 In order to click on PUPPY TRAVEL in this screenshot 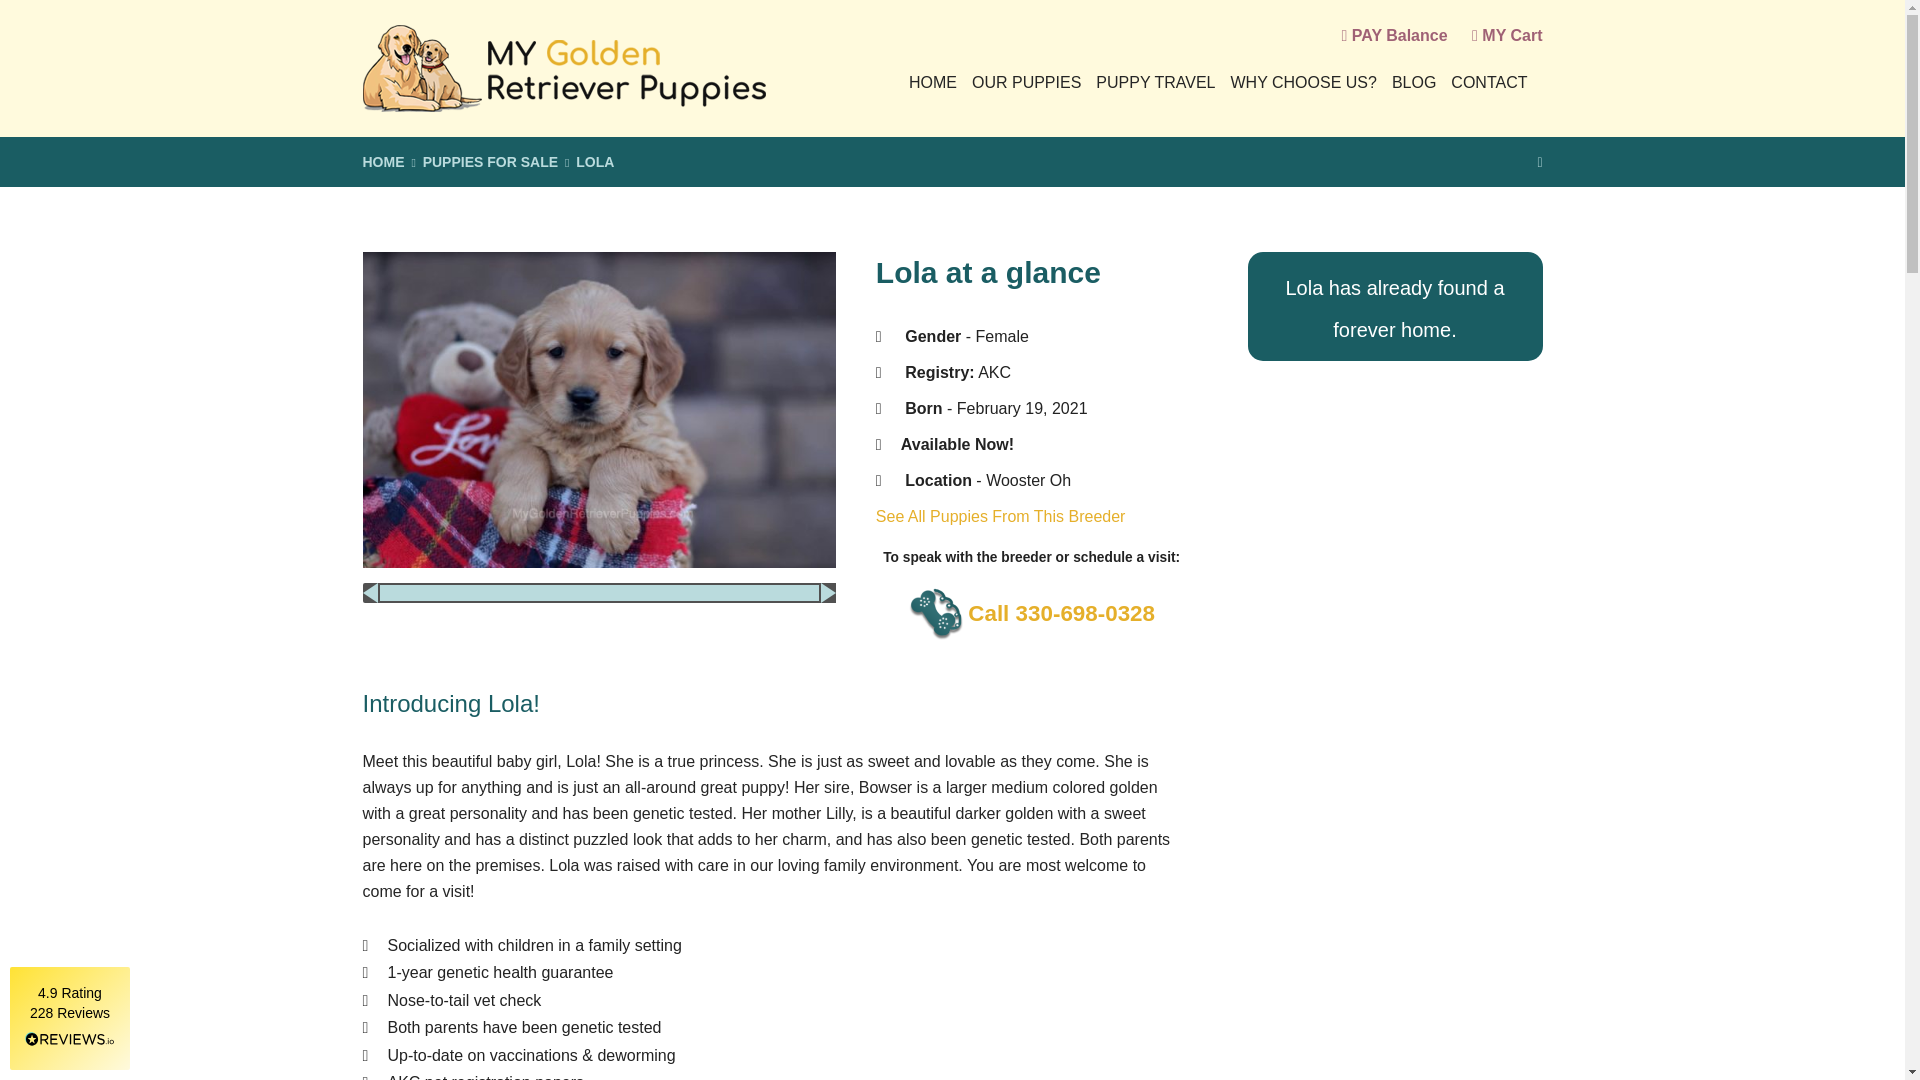, I will do `click(1156, 82)`.